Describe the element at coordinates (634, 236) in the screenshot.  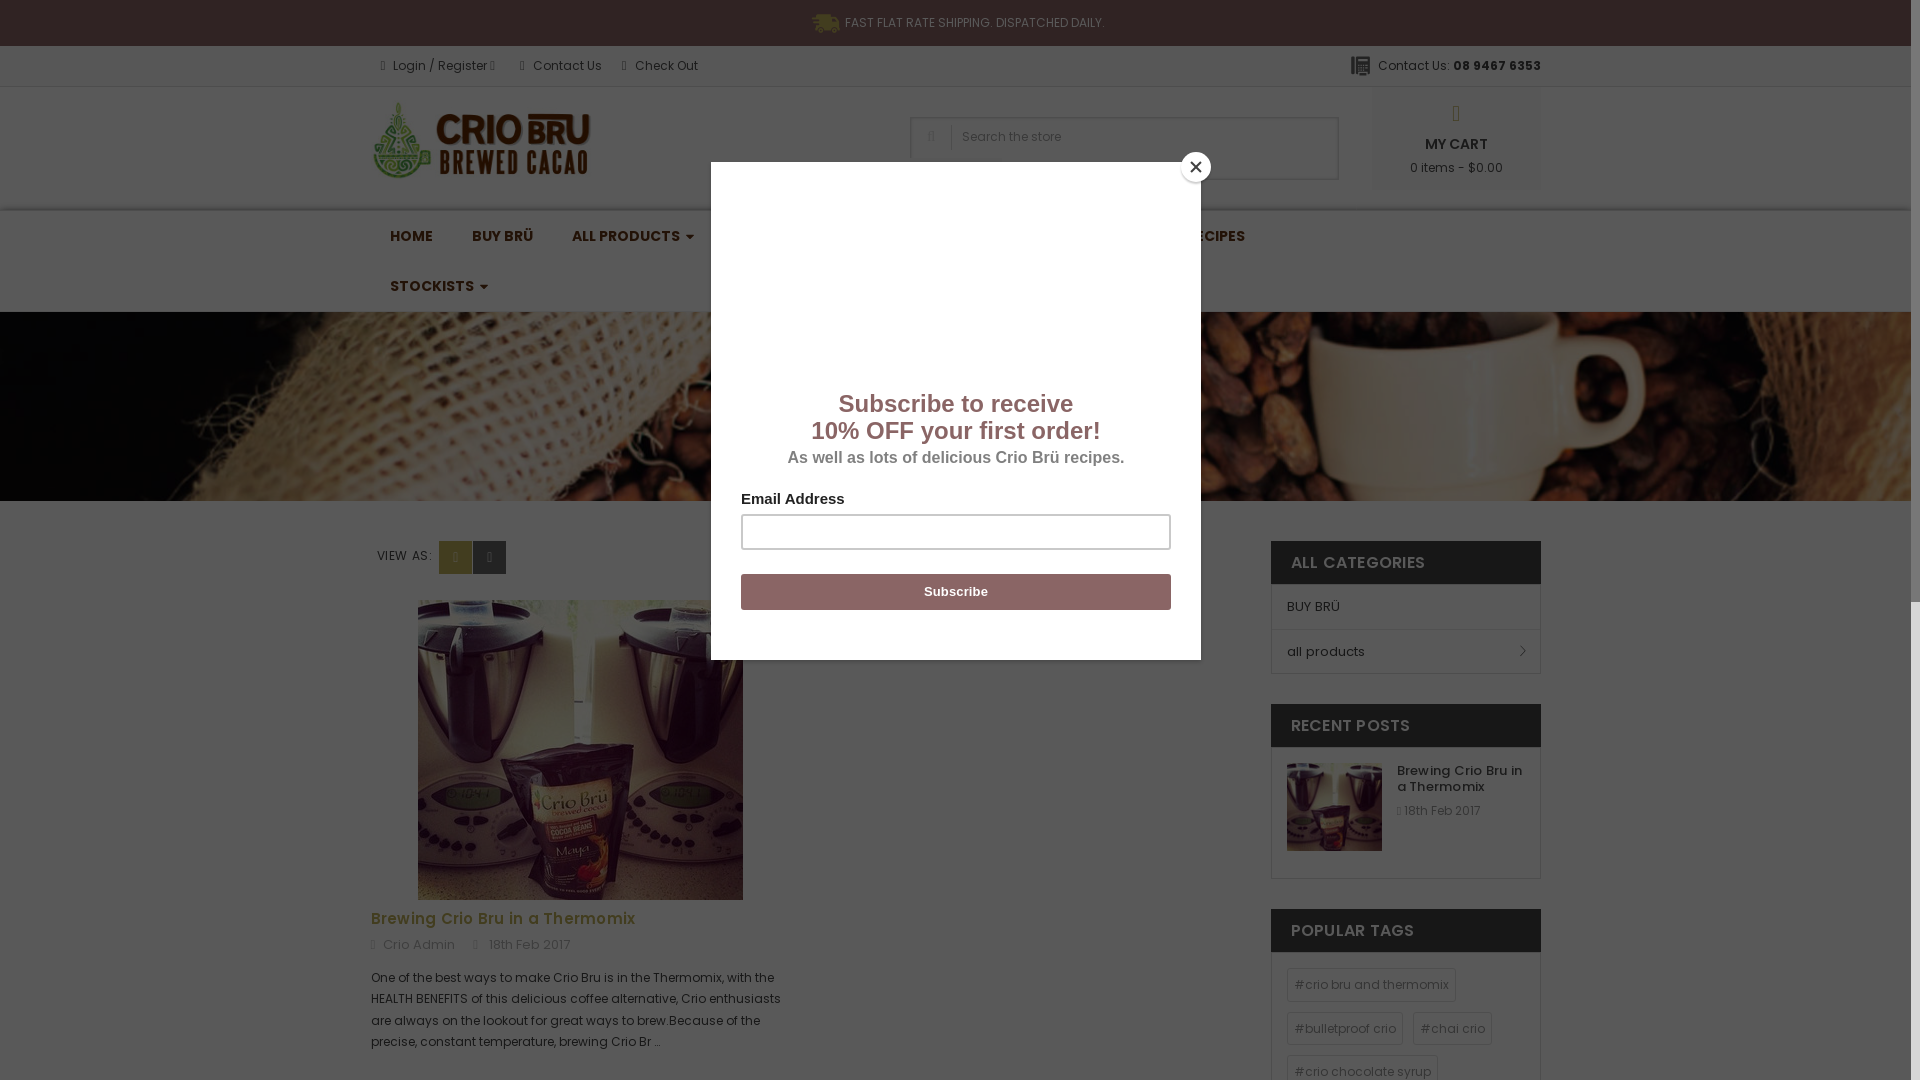
I see `ALL PRODUCTS` at that location.